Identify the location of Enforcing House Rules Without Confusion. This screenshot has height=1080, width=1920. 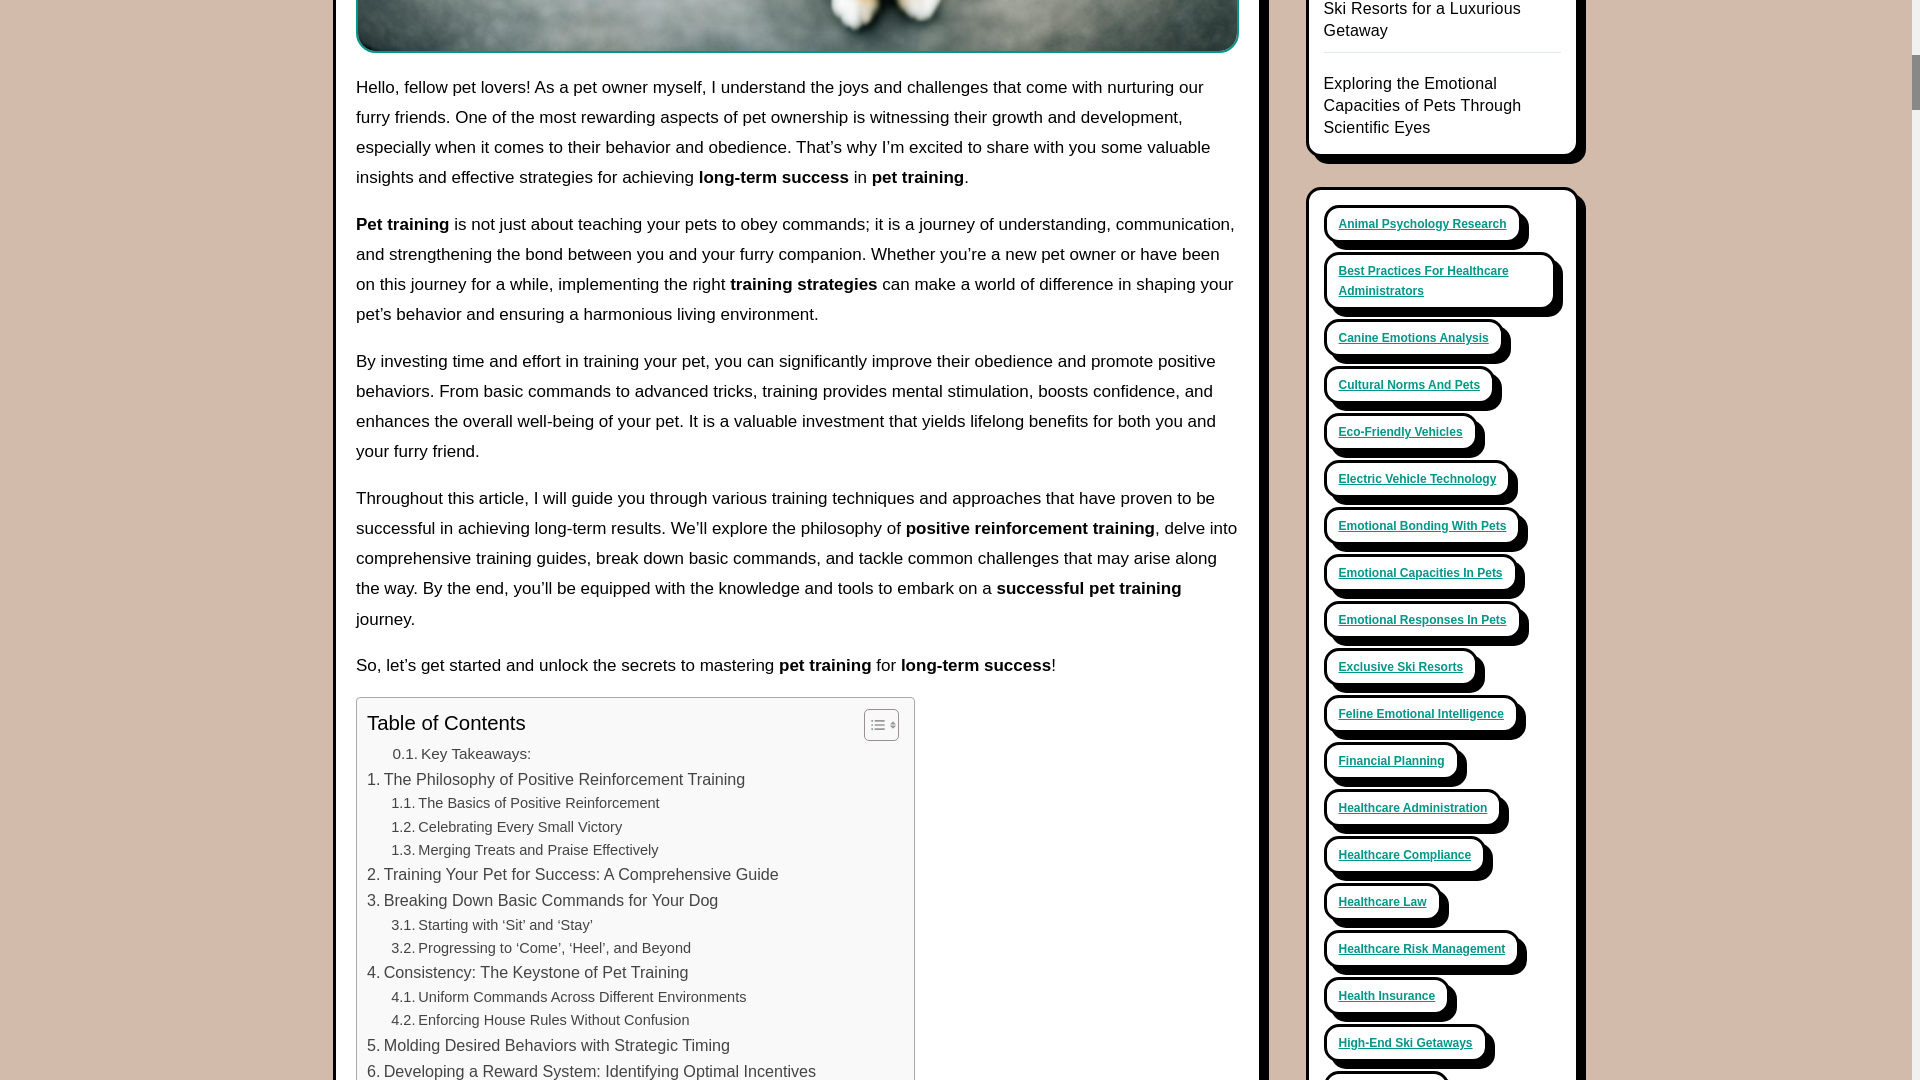
(540, 1020).